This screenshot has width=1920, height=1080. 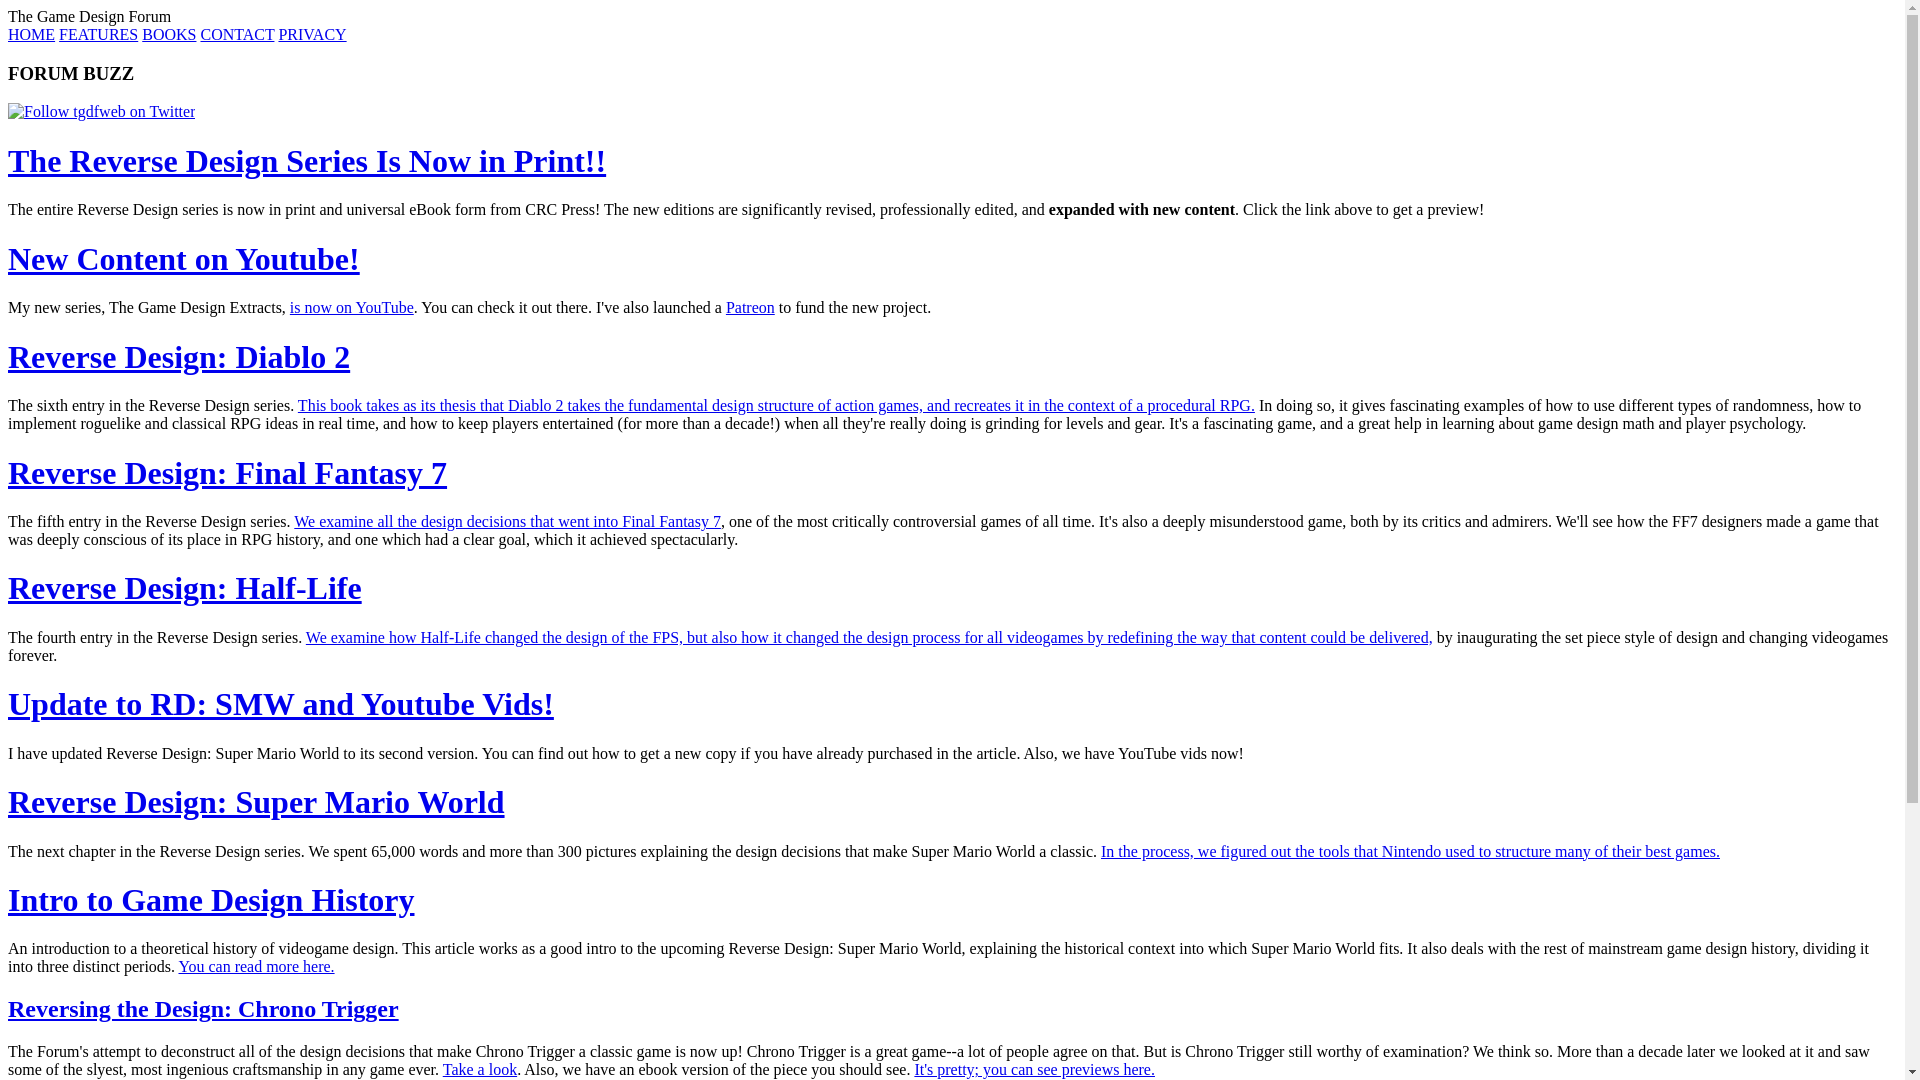 What do you see at coordinates (352, 308) in the screenshot?
I see `is now on YouTube` at bounding box center [352, 308].